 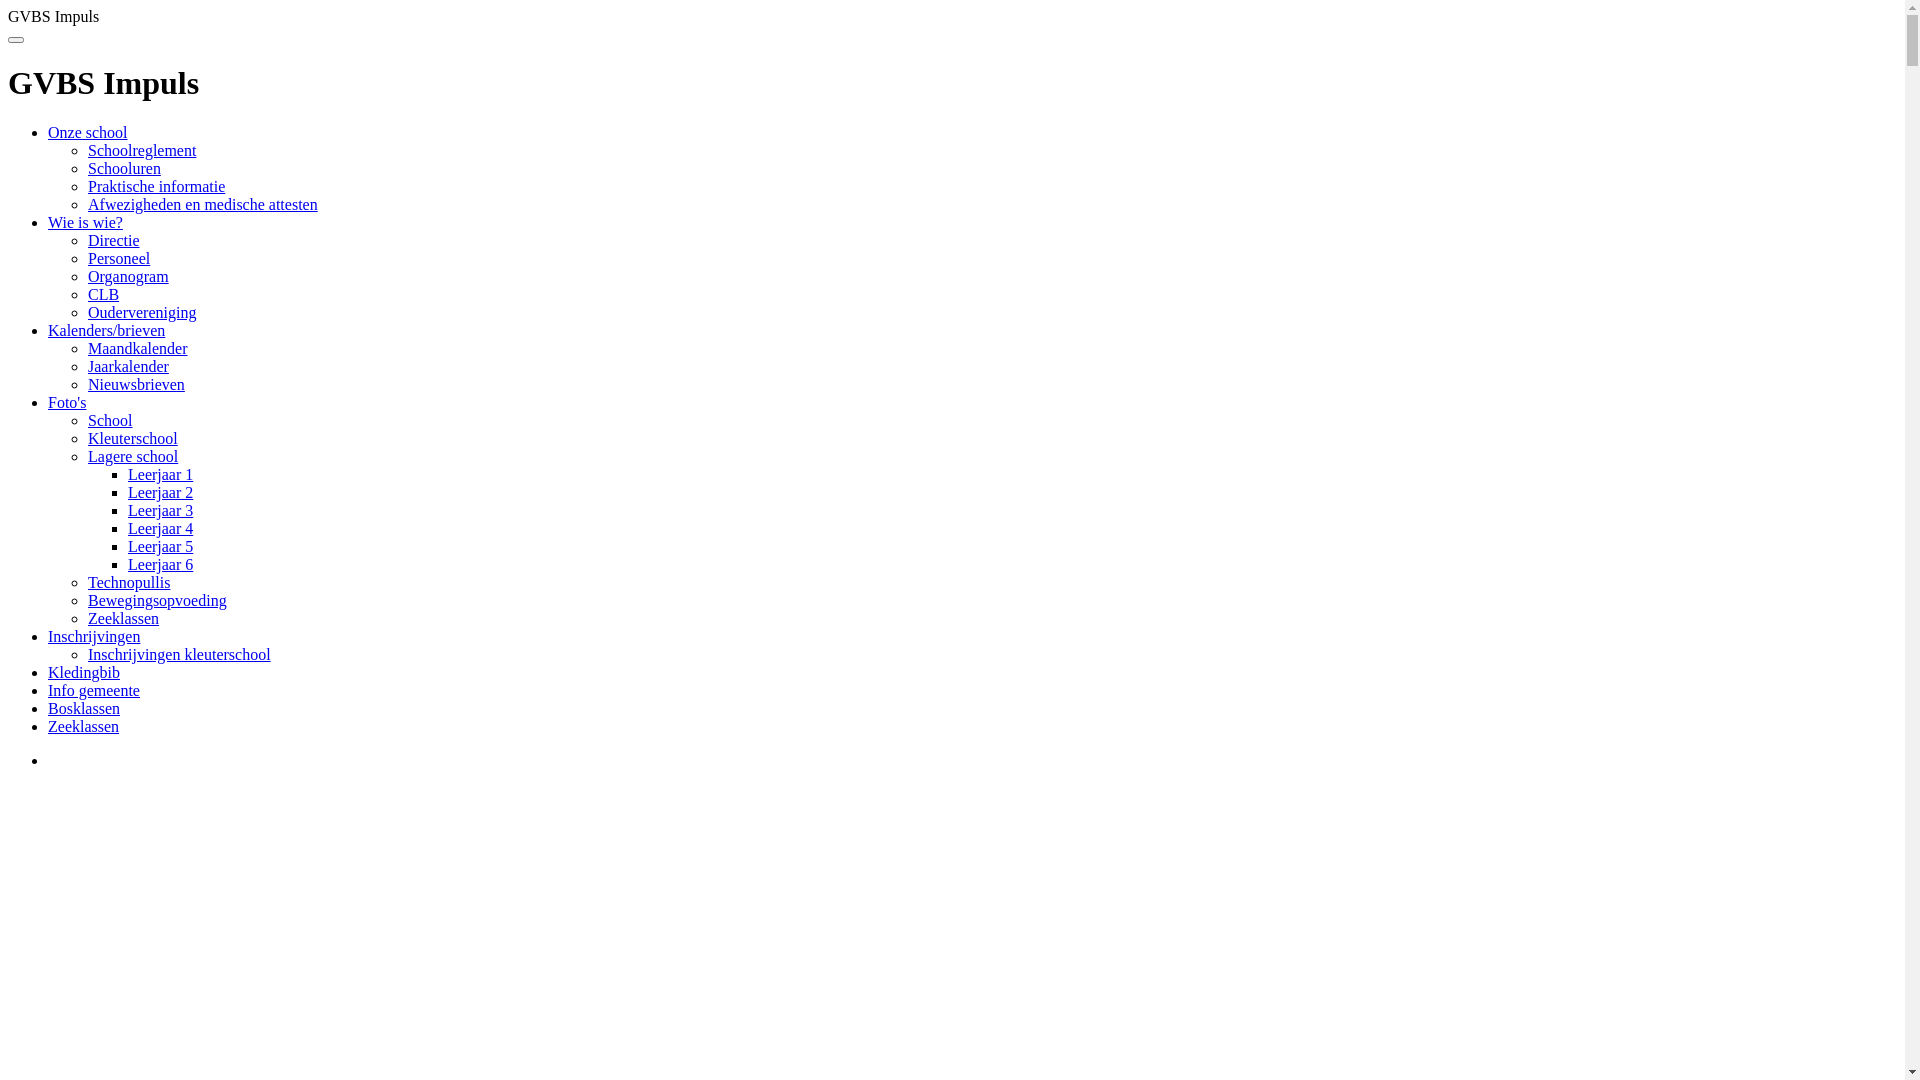 What do you see at coordinates (128, 276) in the screenshot?
I see `Organogram` at bounding box center [128, 276].